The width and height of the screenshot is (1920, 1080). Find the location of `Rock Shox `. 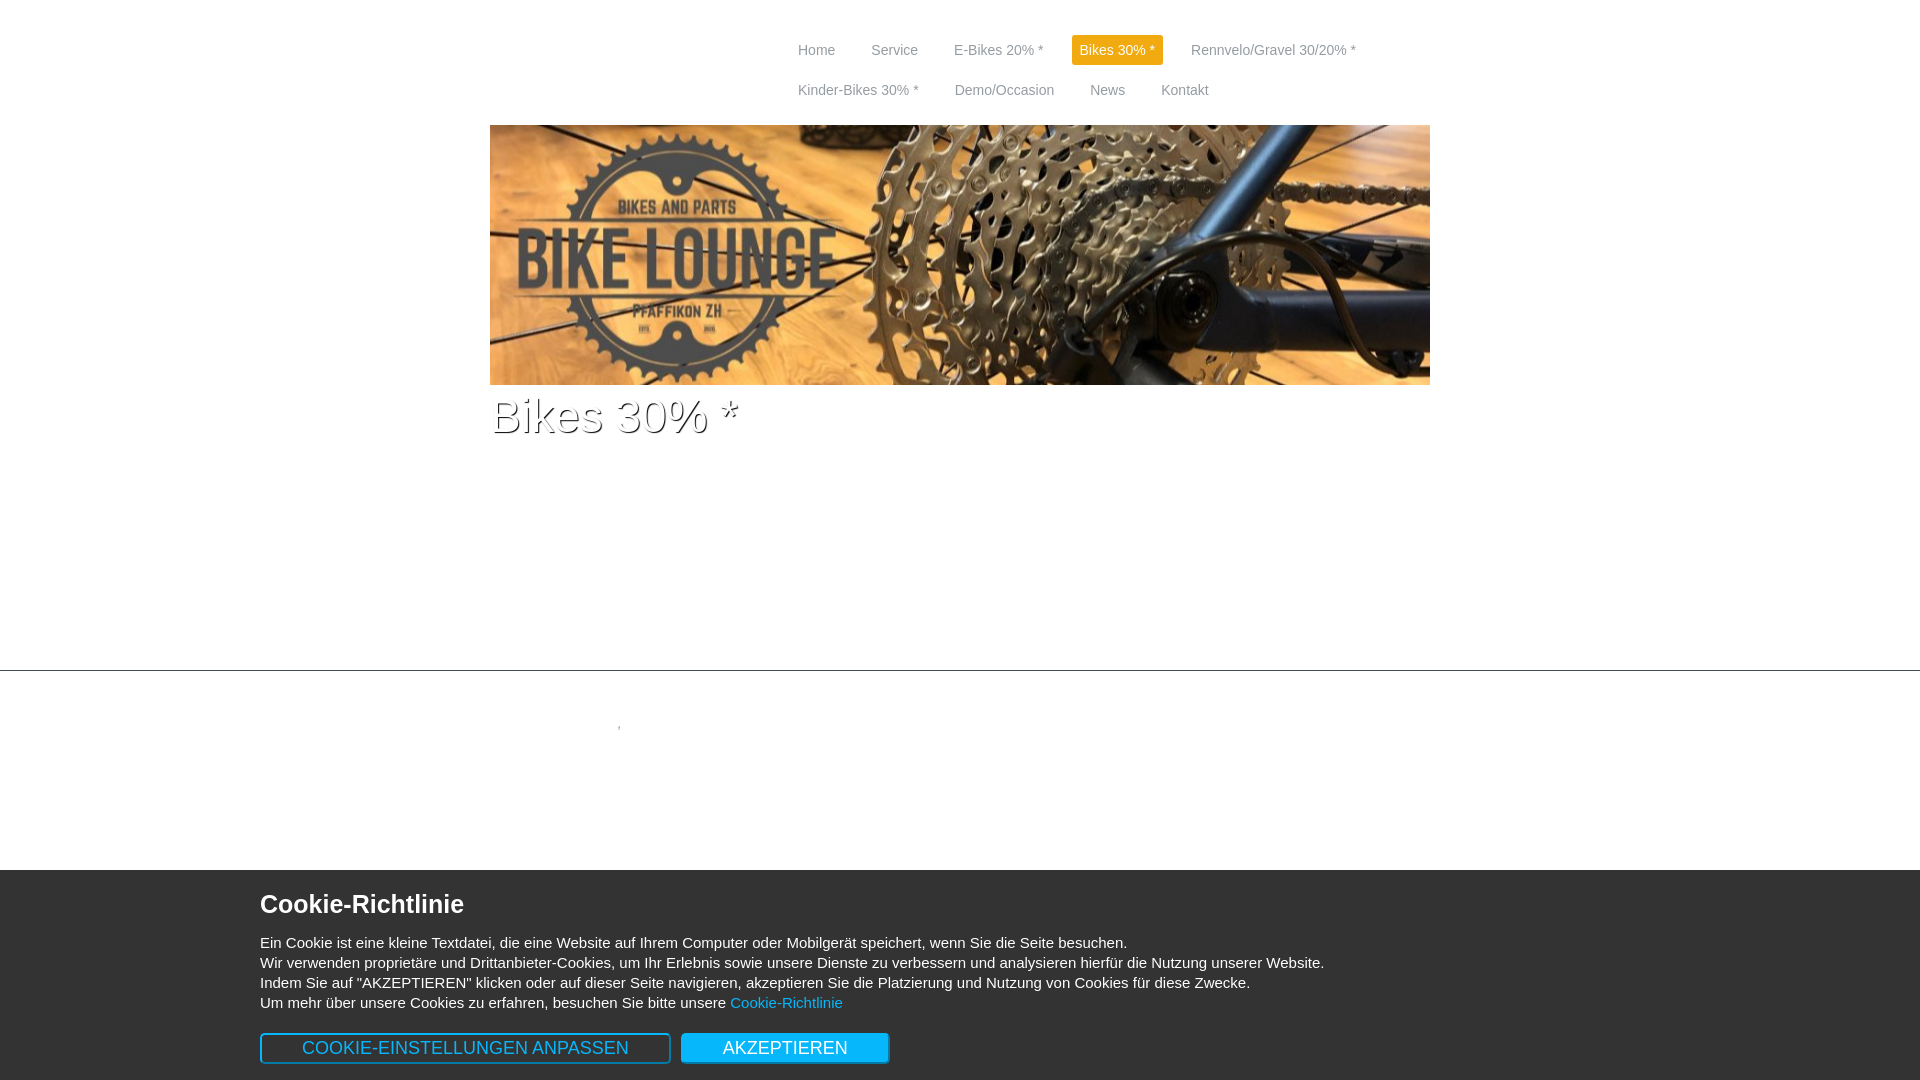

Rock Shox  is located at coordinates (654, 600).